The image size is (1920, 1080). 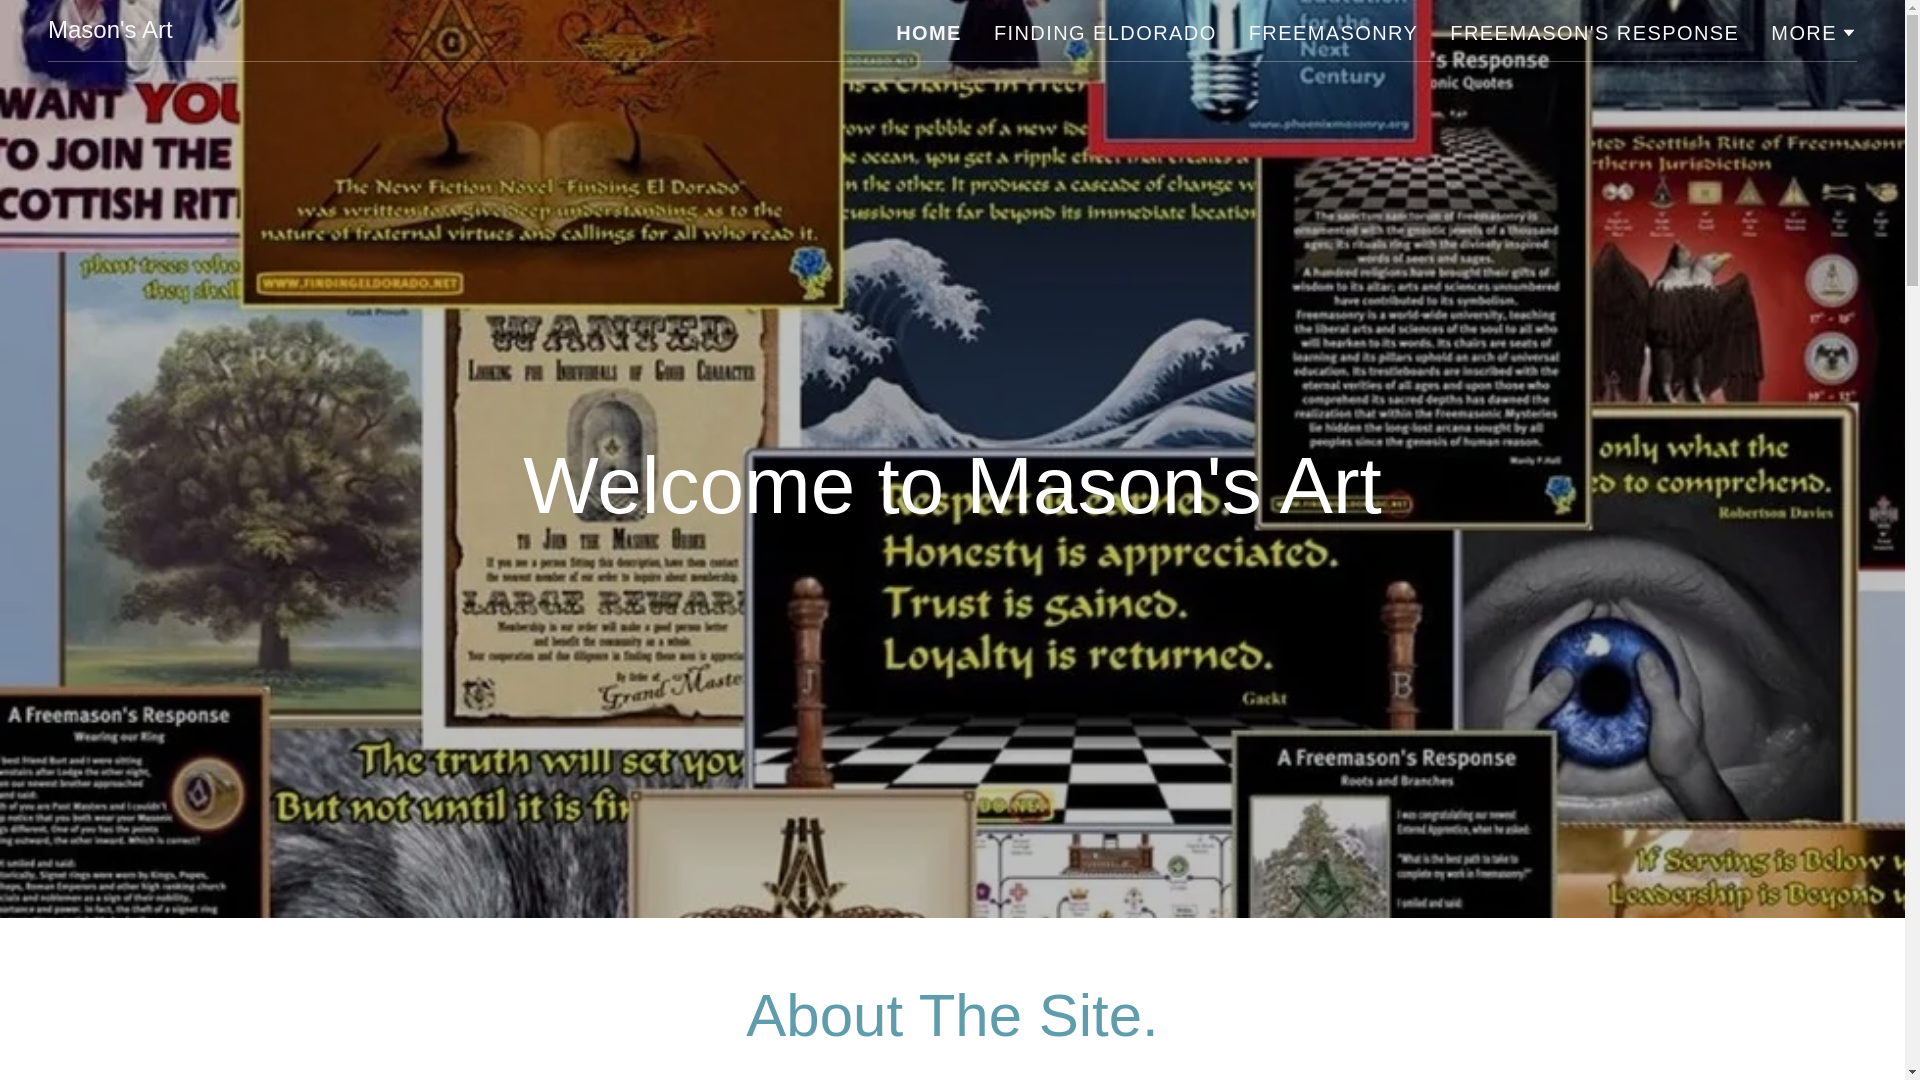 I want to click on Mason's Art, so click(x=110, y=30).